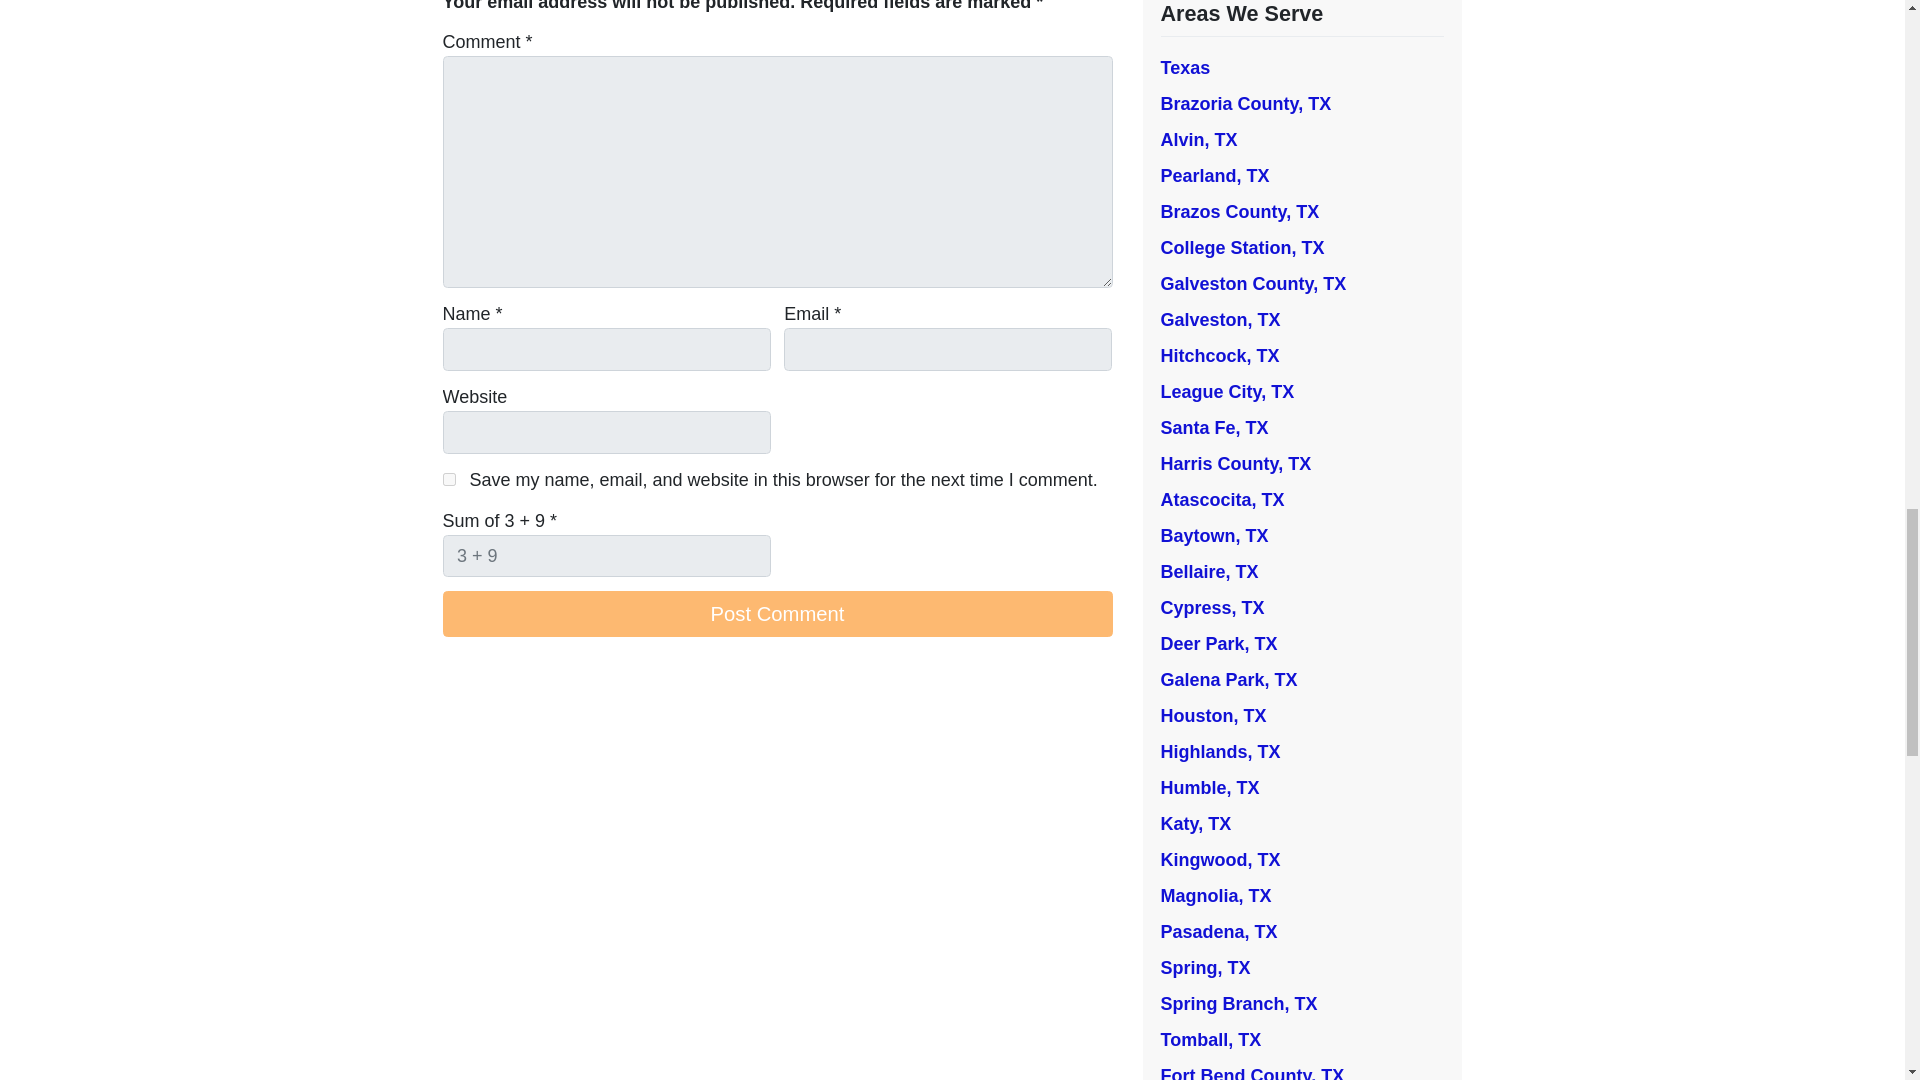 The height and width of the screenshot is (1080, 1920). Describe the element at coordinates (1198, 140) in the screenshot. I see `Alvin, TX` at that location.